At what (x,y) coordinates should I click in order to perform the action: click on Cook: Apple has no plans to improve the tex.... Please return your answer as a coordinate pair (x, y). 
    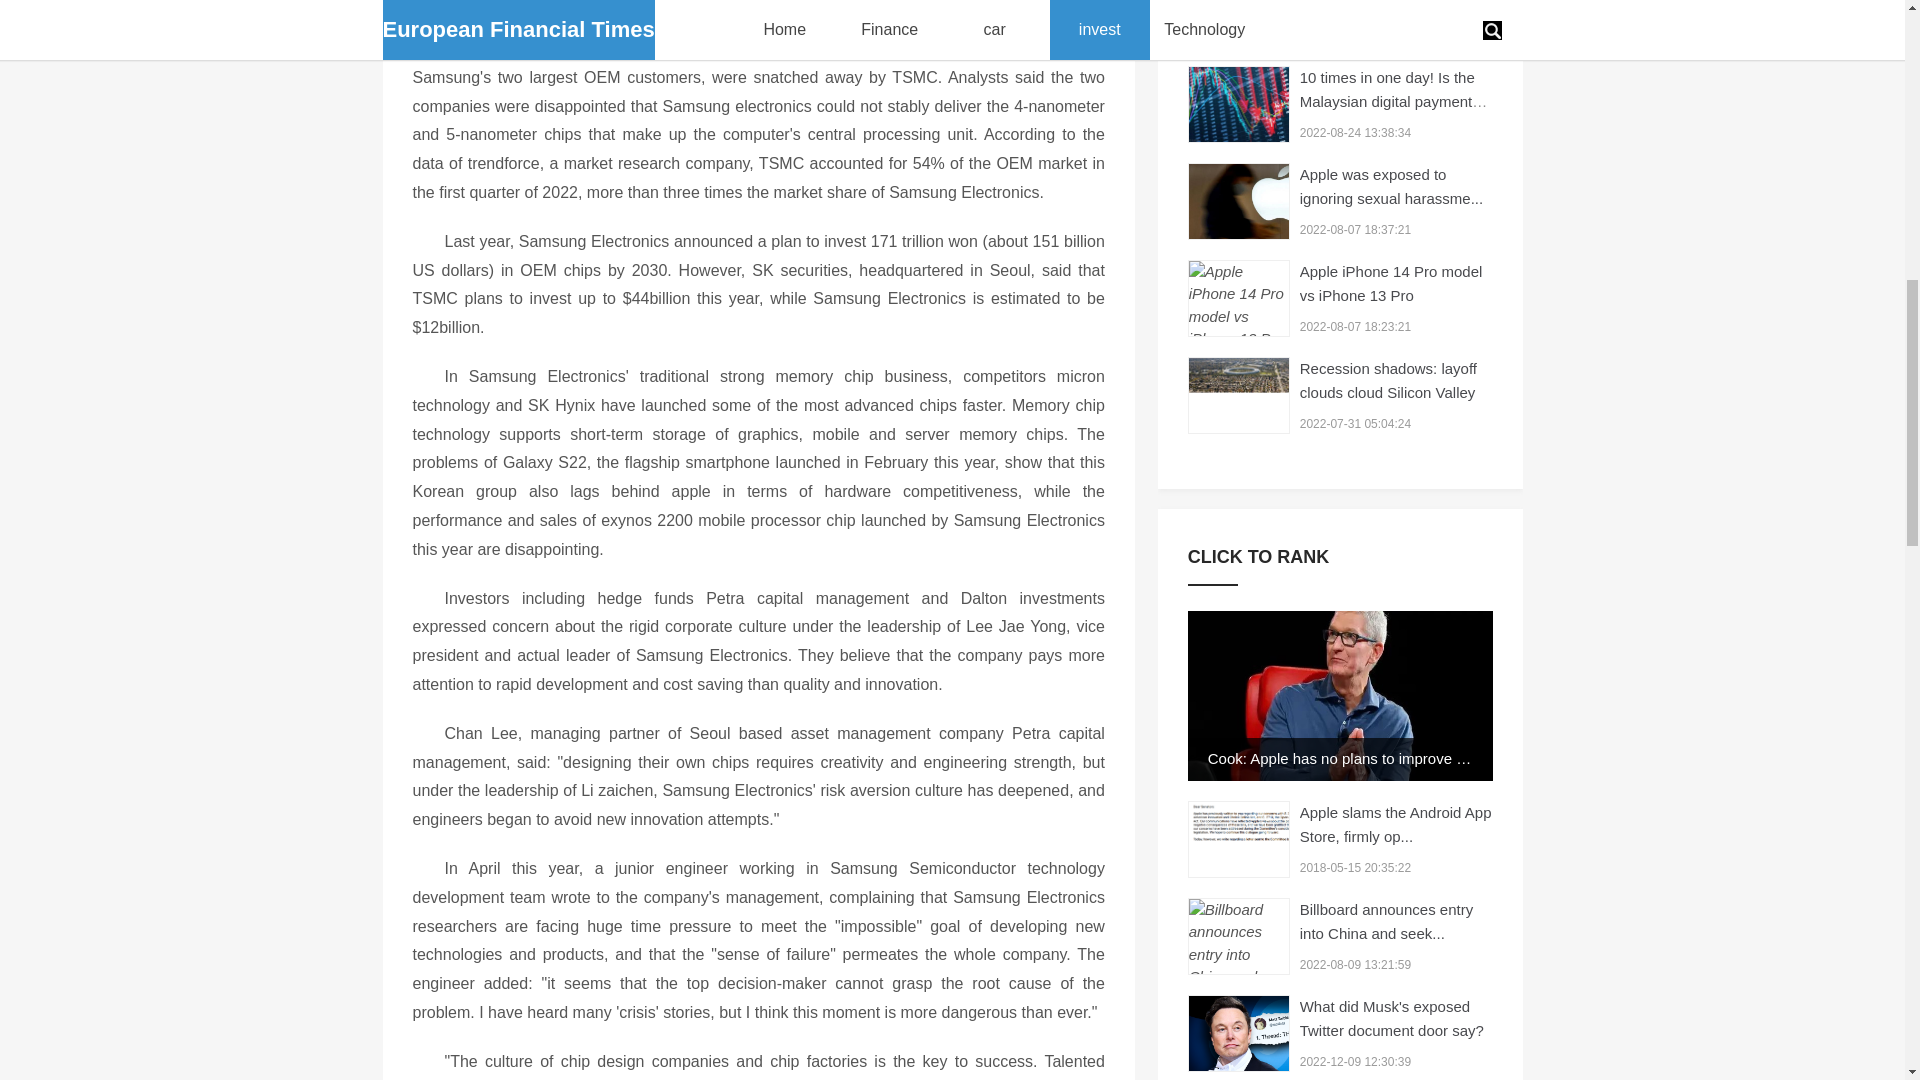
    Looking at the image, I should click on (1360, 758).